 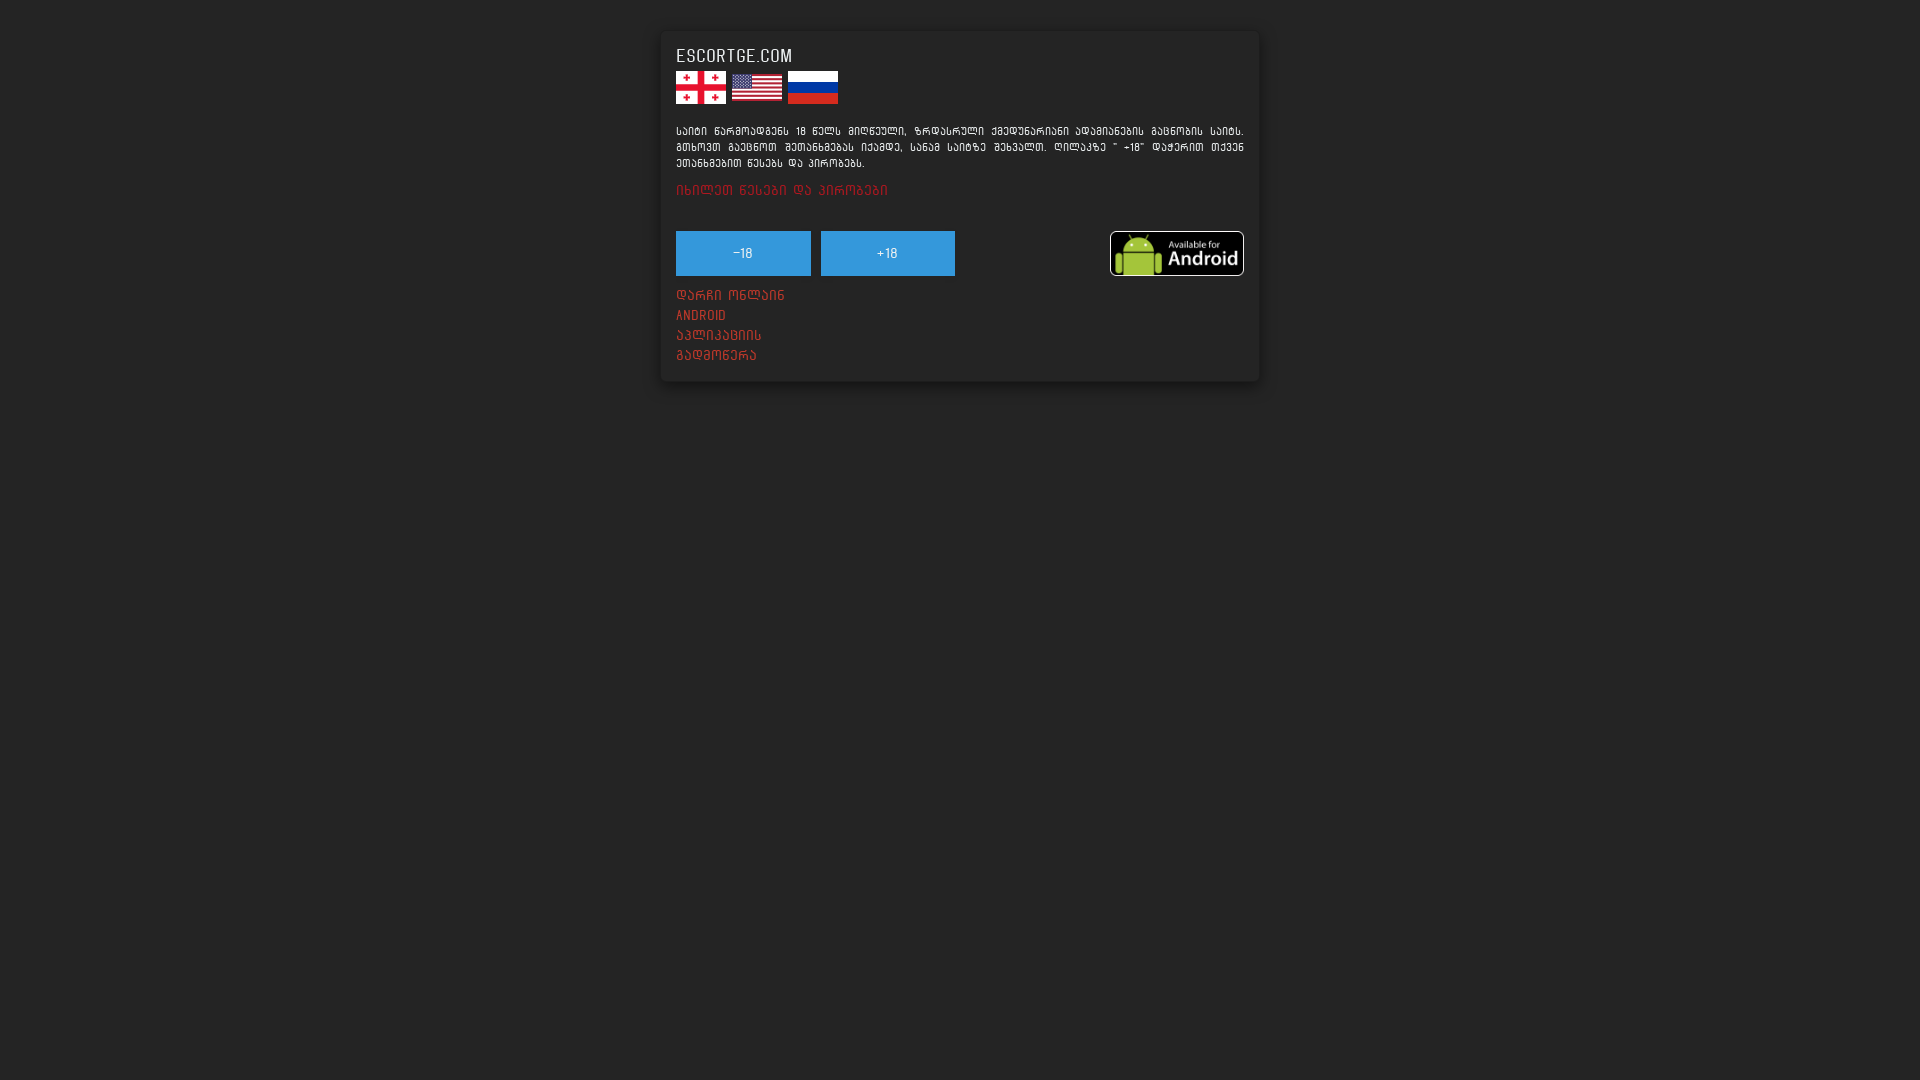 I want to click on Monika, so click(x=890, y=284).